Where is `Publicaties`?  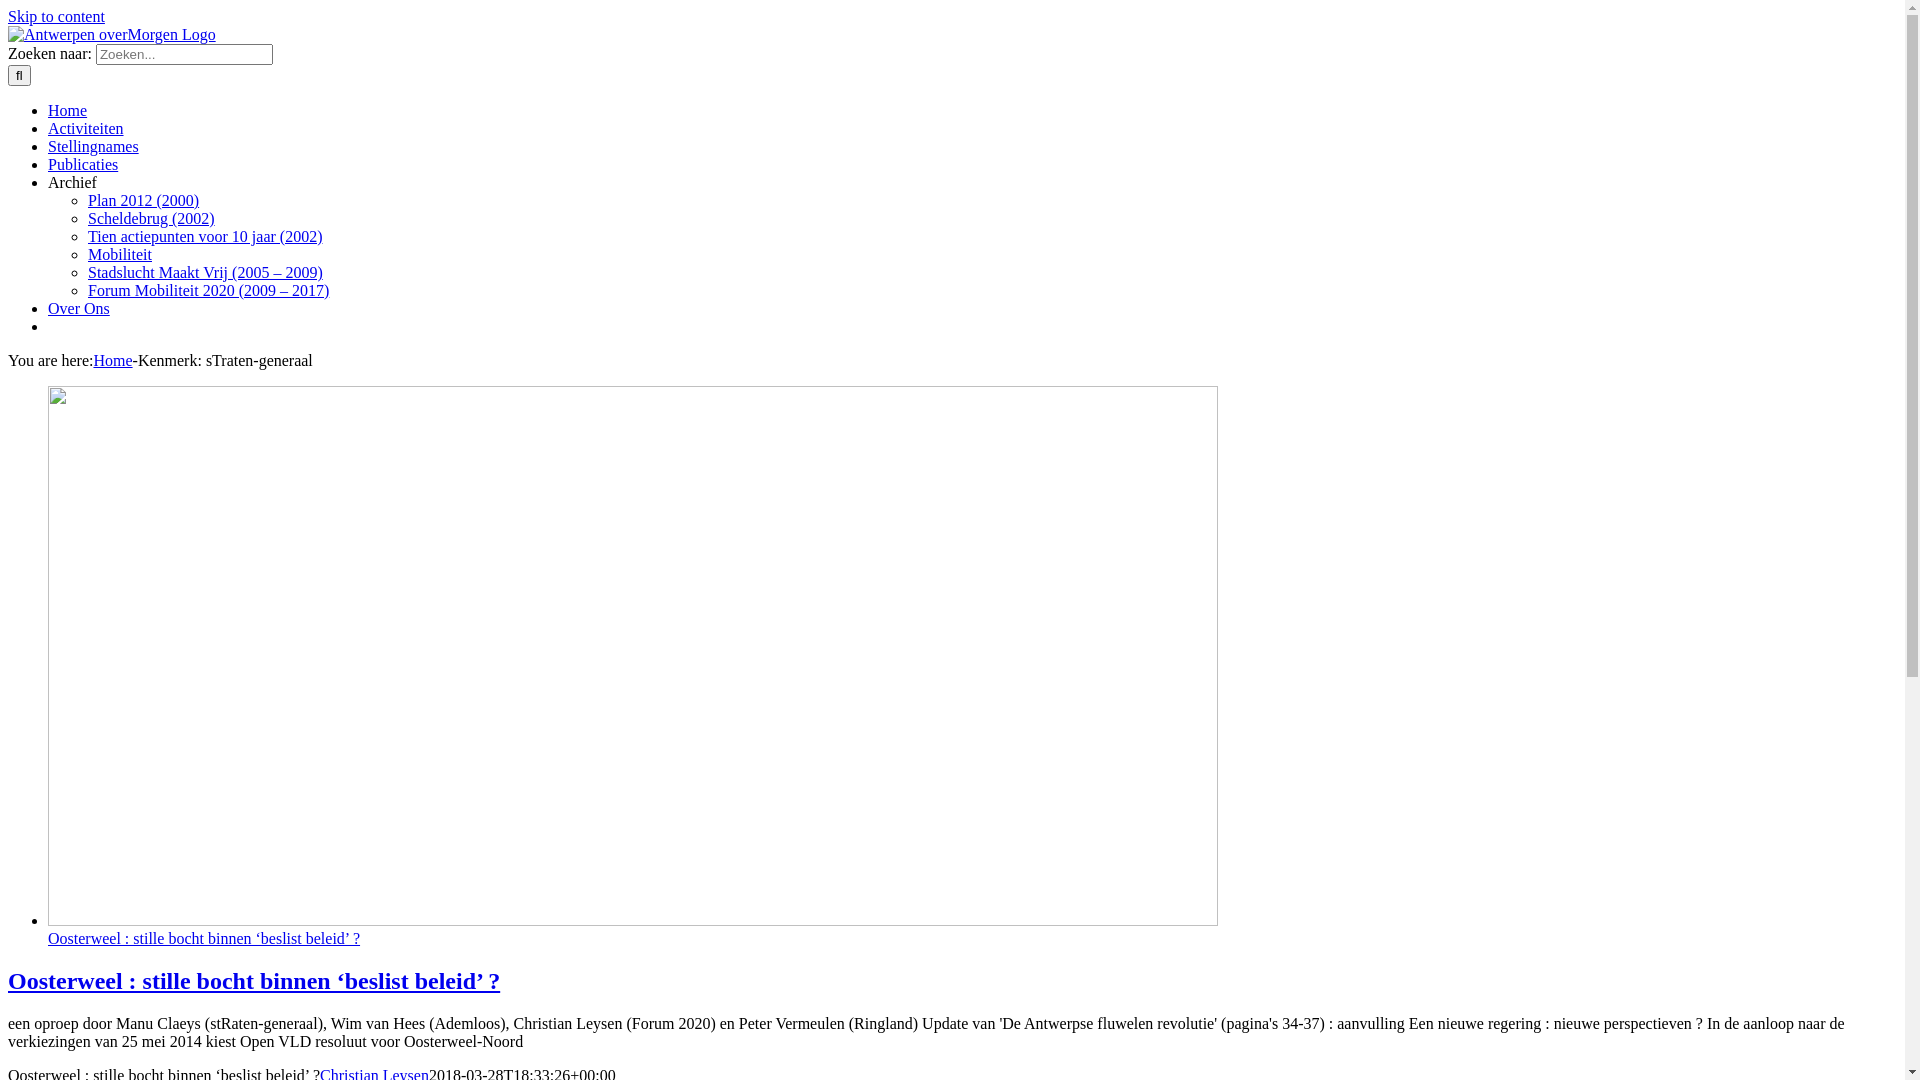 Publicaties is located at coordinates (96, 164).